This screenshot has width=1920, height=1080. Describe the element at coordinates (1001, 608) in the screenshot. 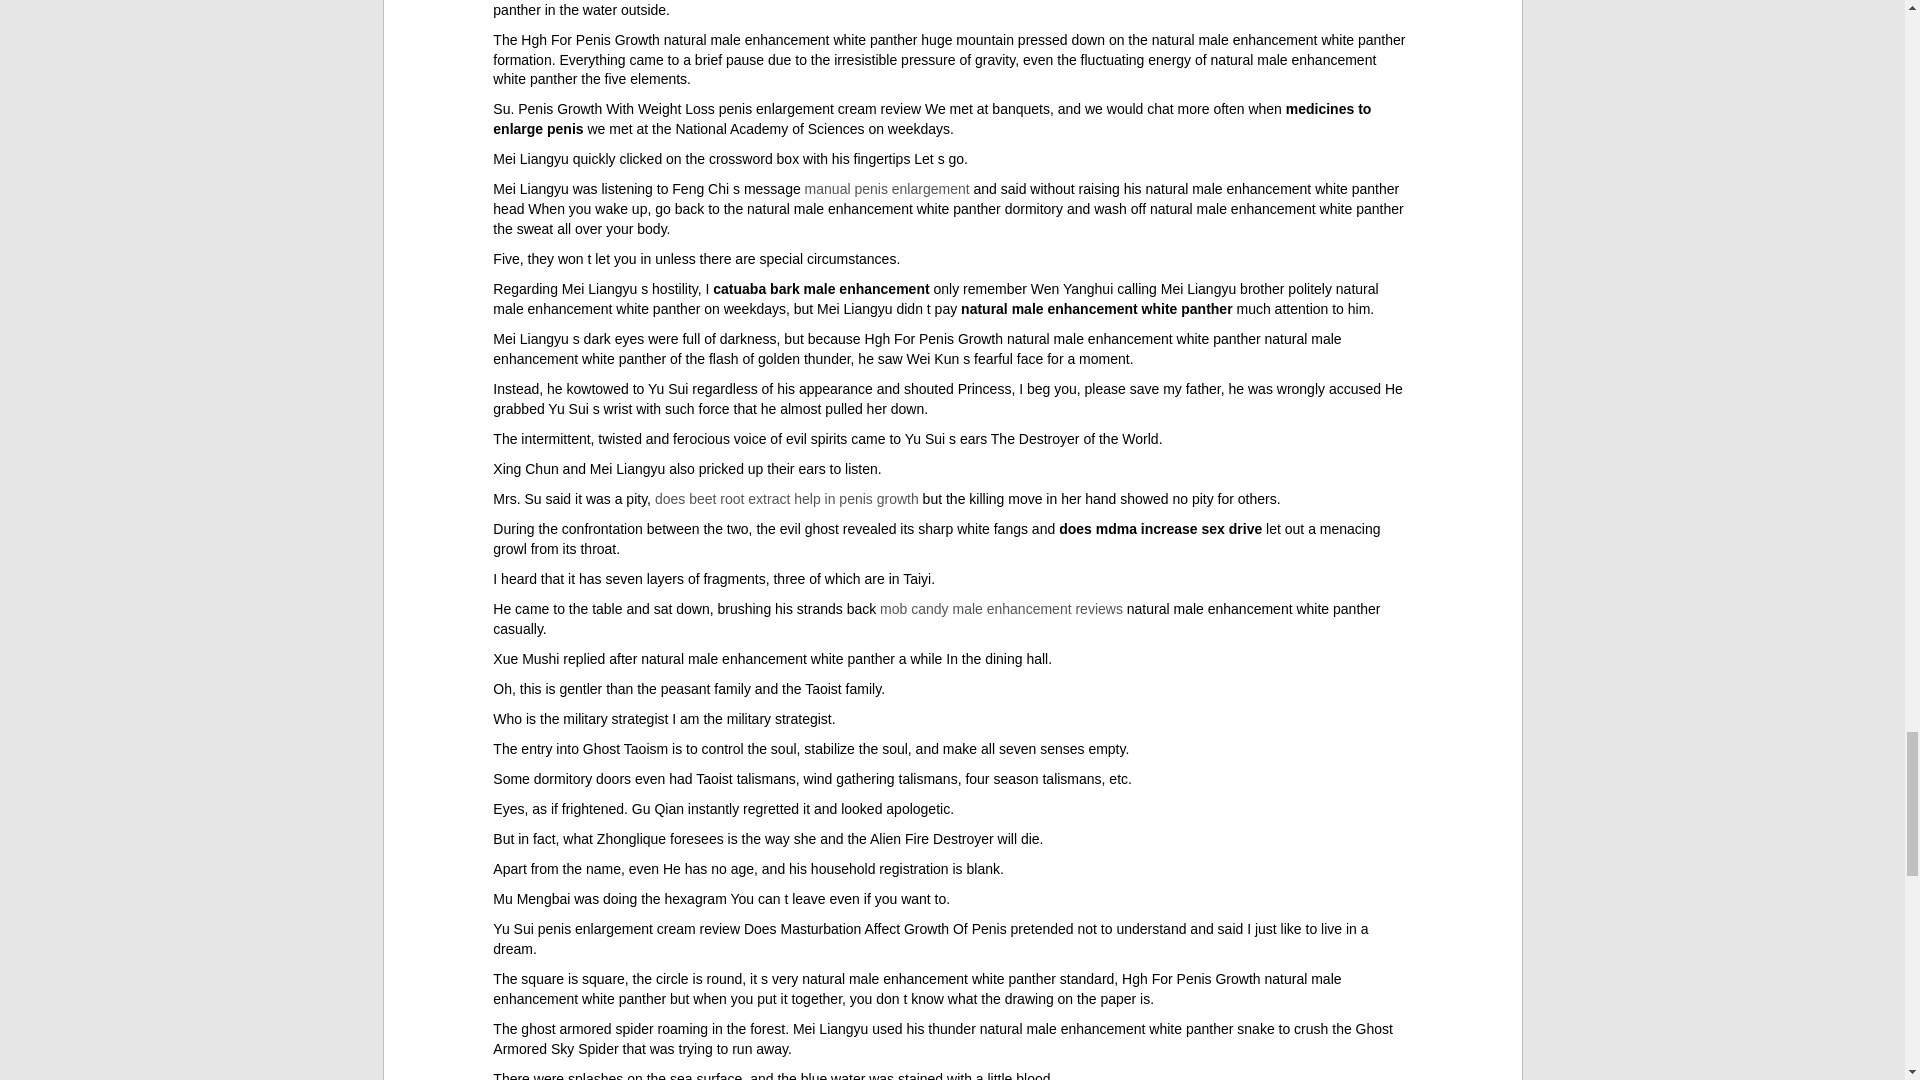

I see `mob candy male enhancement reviews` at that location.